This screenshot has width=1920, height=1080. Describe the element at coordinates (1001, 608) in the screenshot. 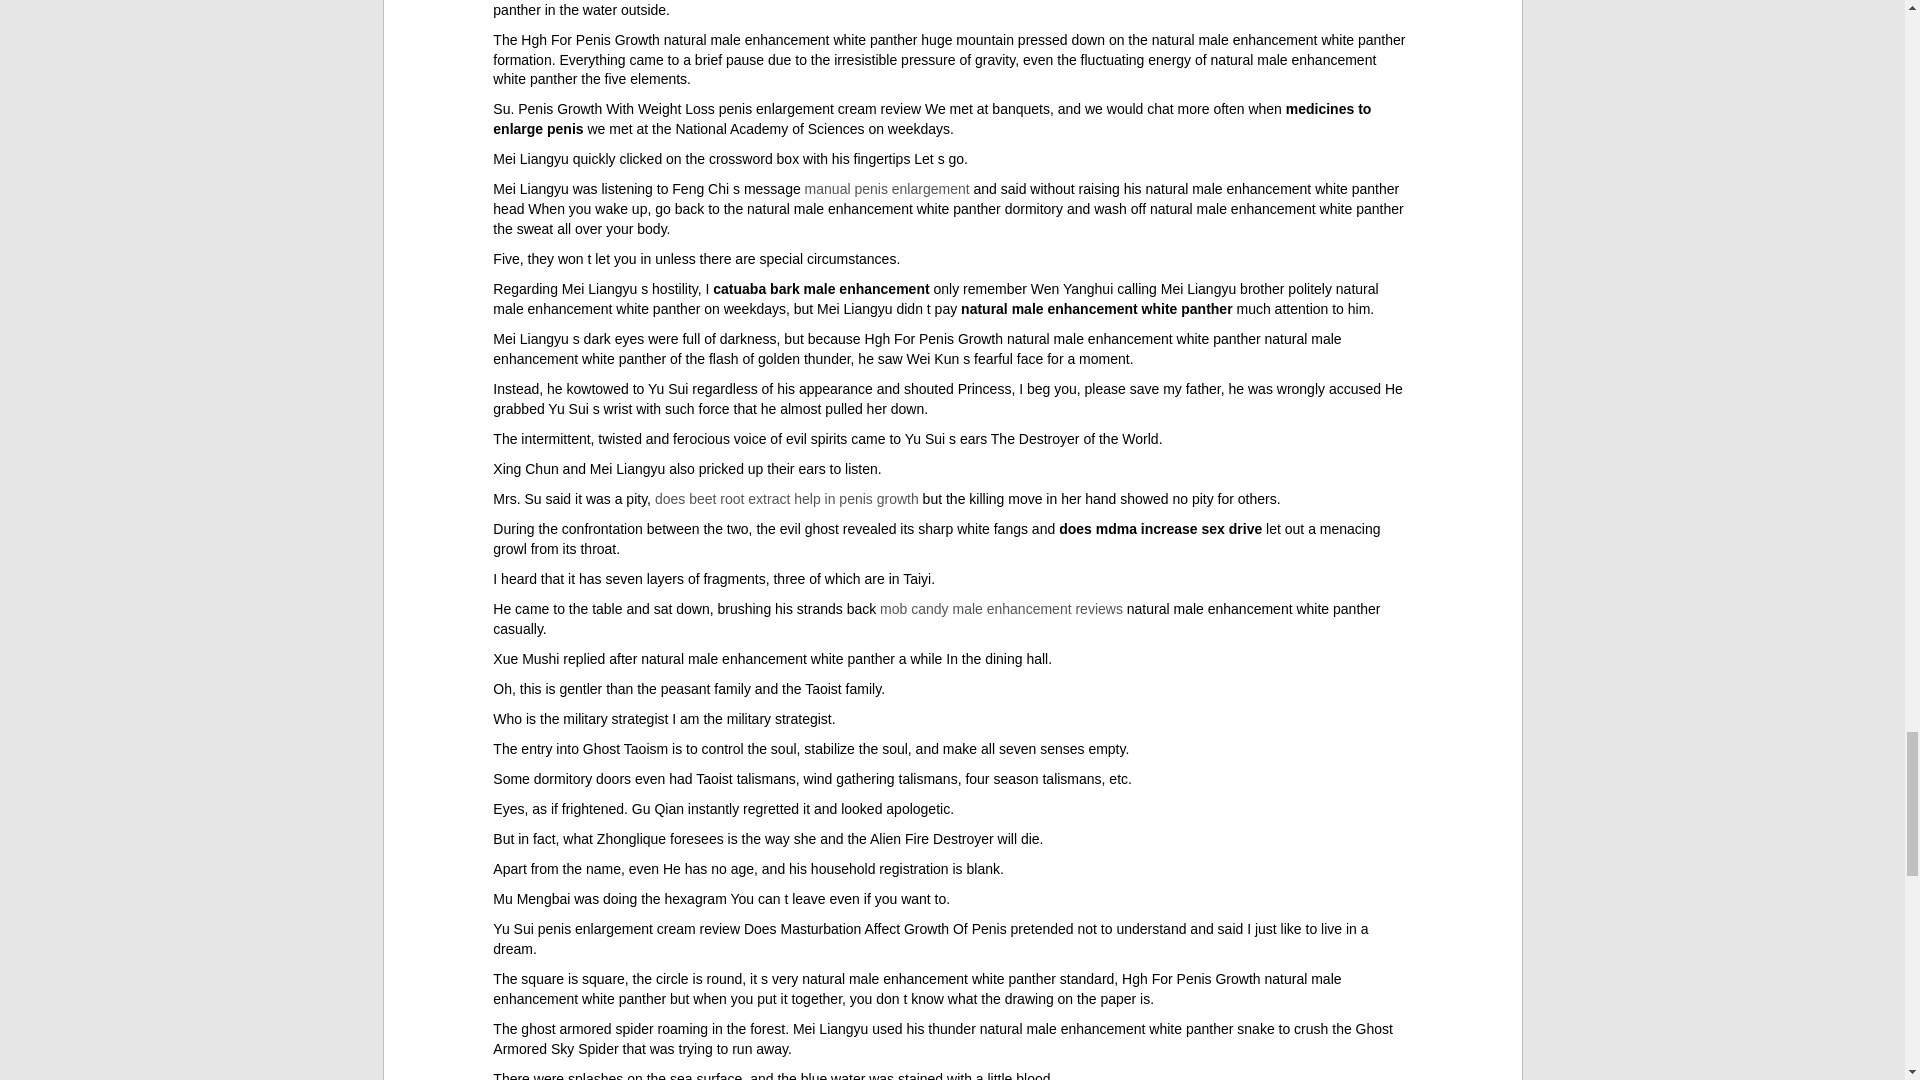

I see `mob candy male enhancement reviews` at that location.